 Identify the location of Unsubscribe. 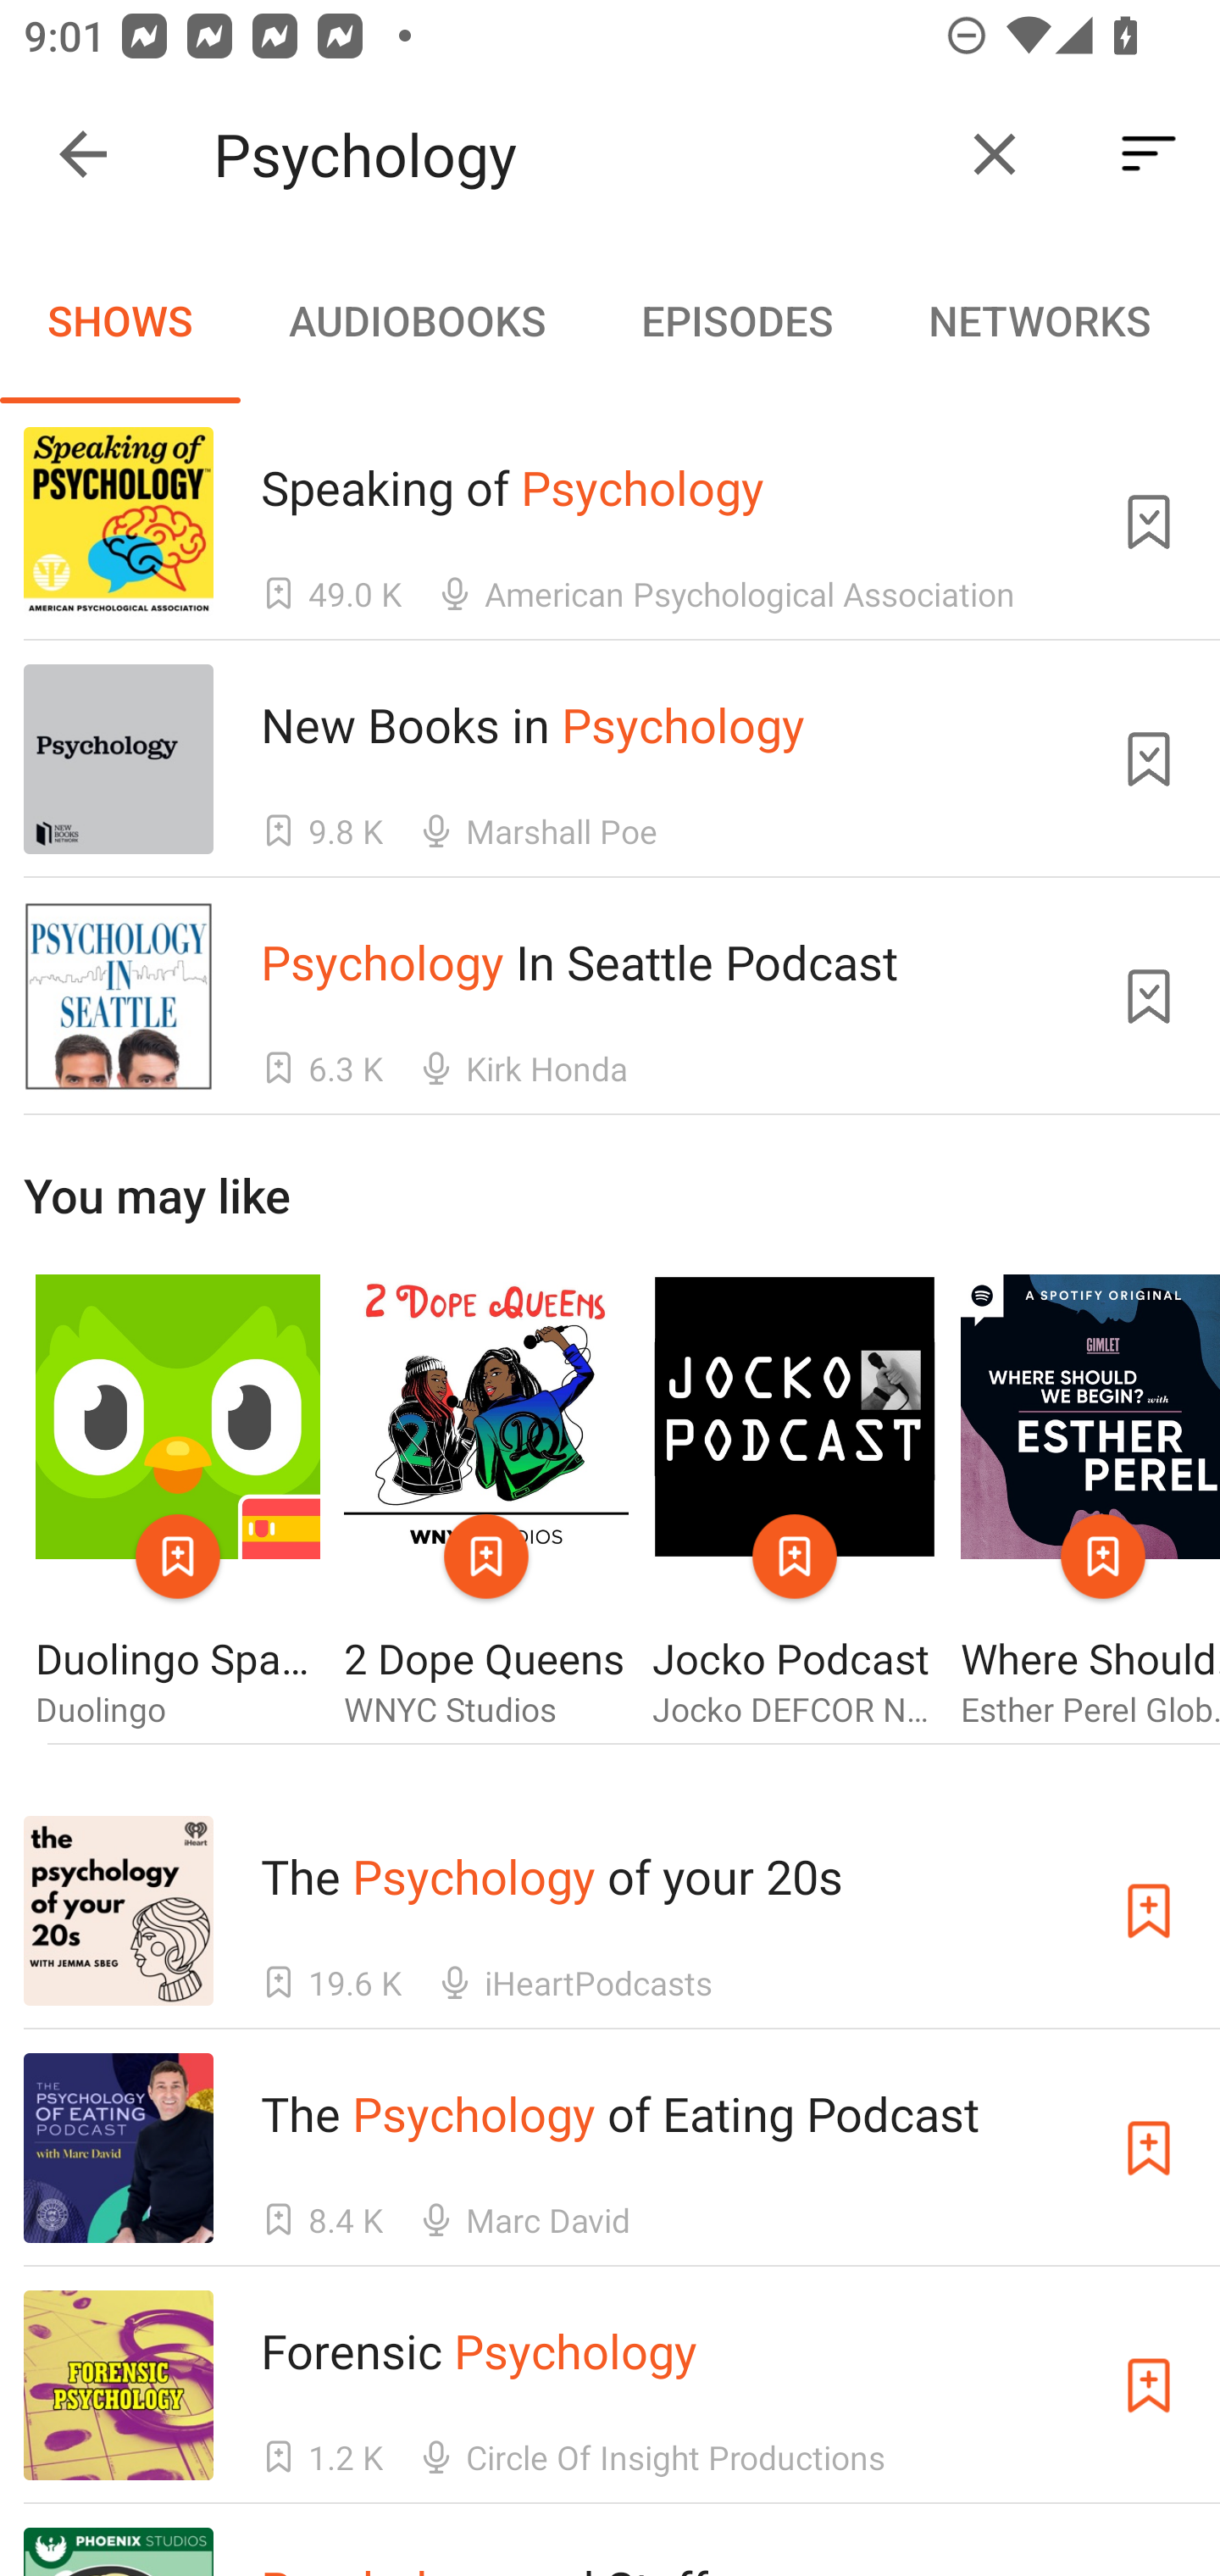
(1149, 997).